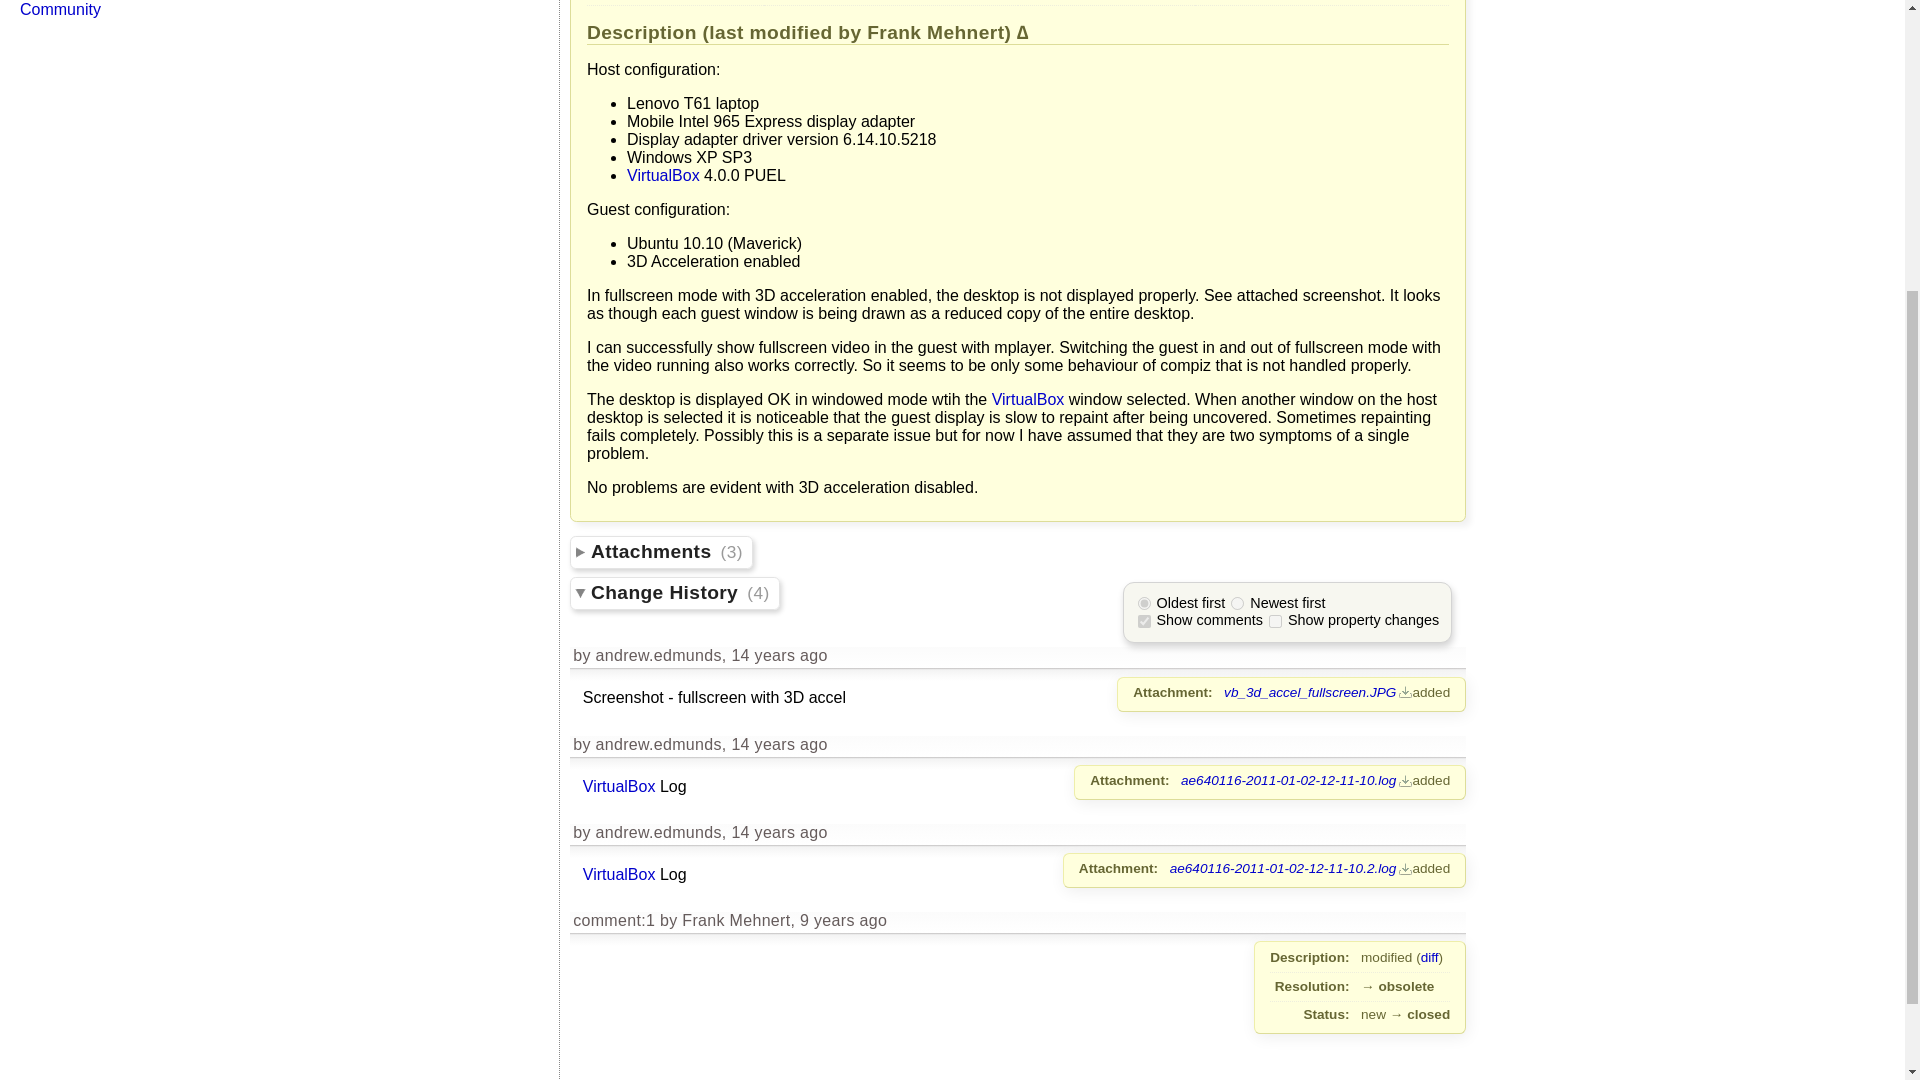 This screenshot has height=1080, width=1920. What do you see at coordinates (1144, 620) in the screenshot?
I see `on` at bounding box center [1144, 620].